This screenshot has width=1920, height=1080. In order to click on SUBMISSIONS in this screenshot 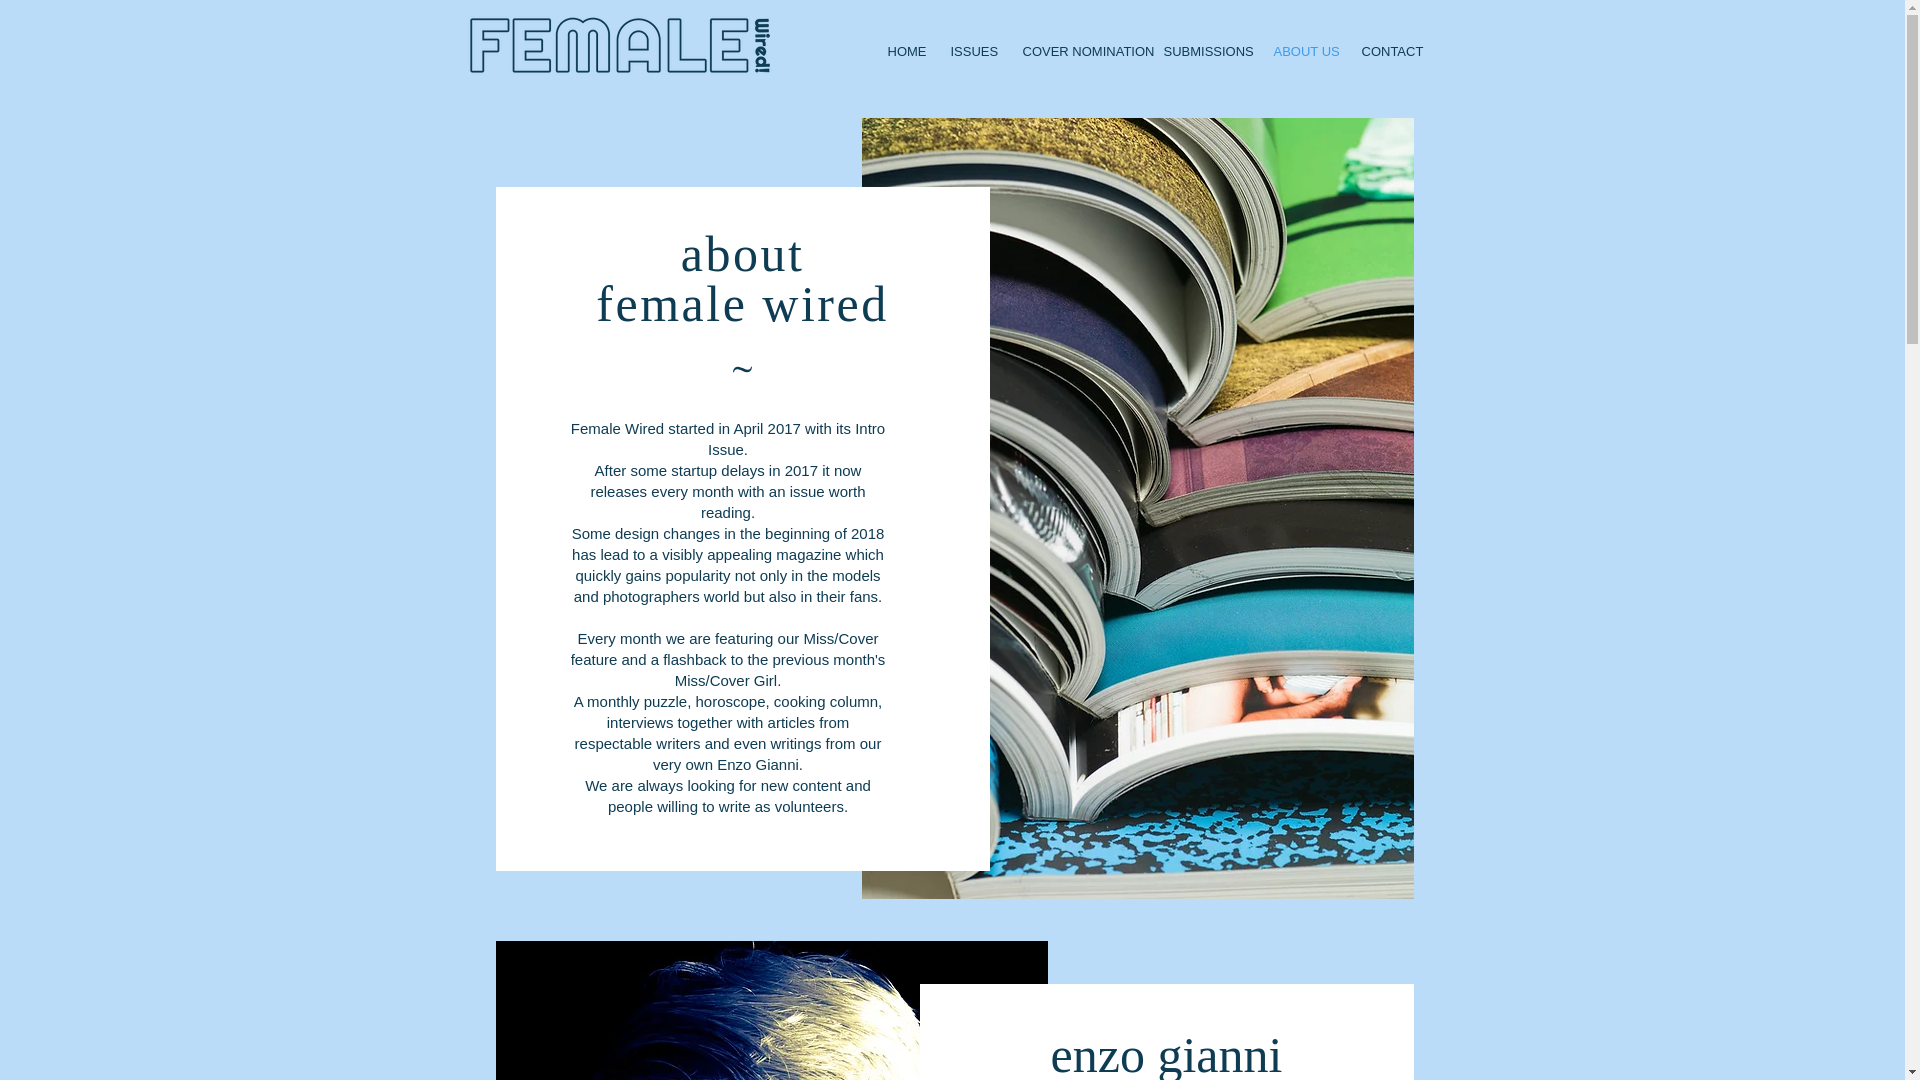, I will do `click(1202, 52)`.